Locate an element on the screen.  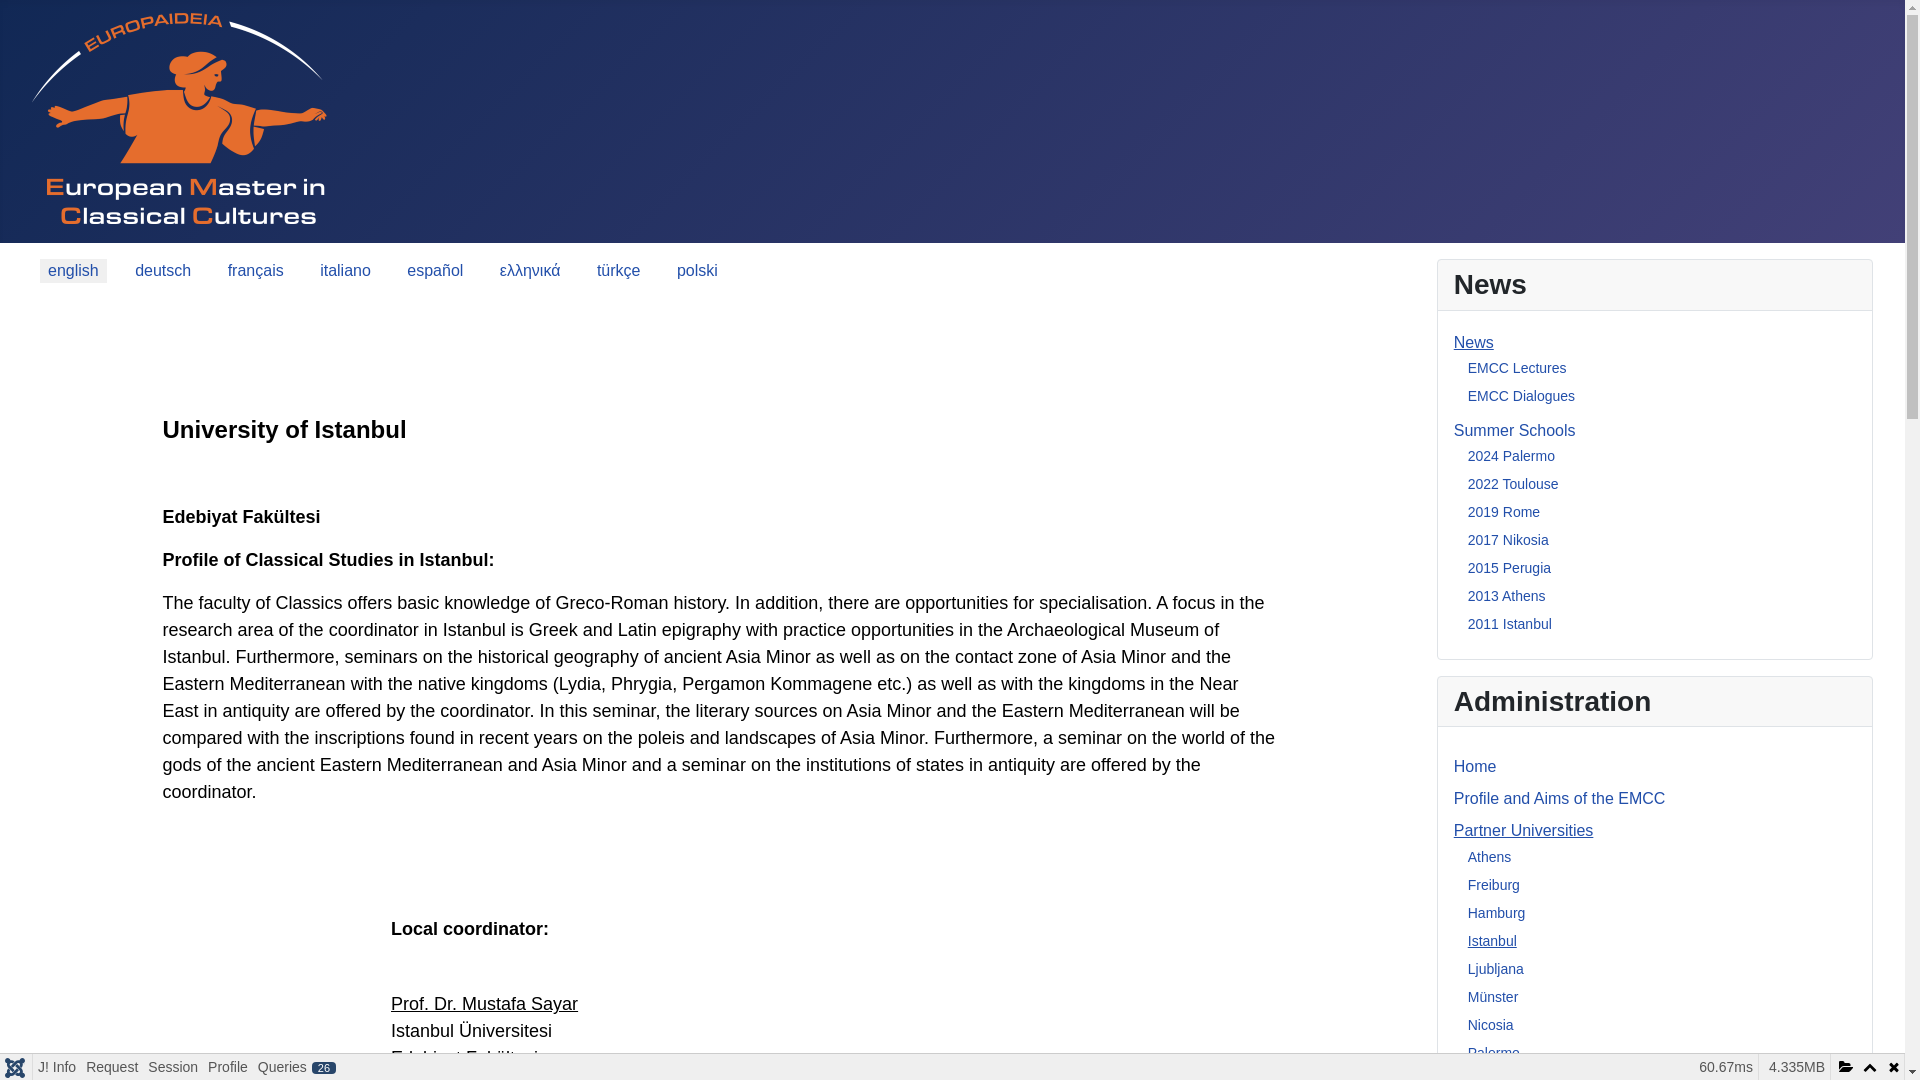
2011 Istanbul is located at coordinates (1510, 623).